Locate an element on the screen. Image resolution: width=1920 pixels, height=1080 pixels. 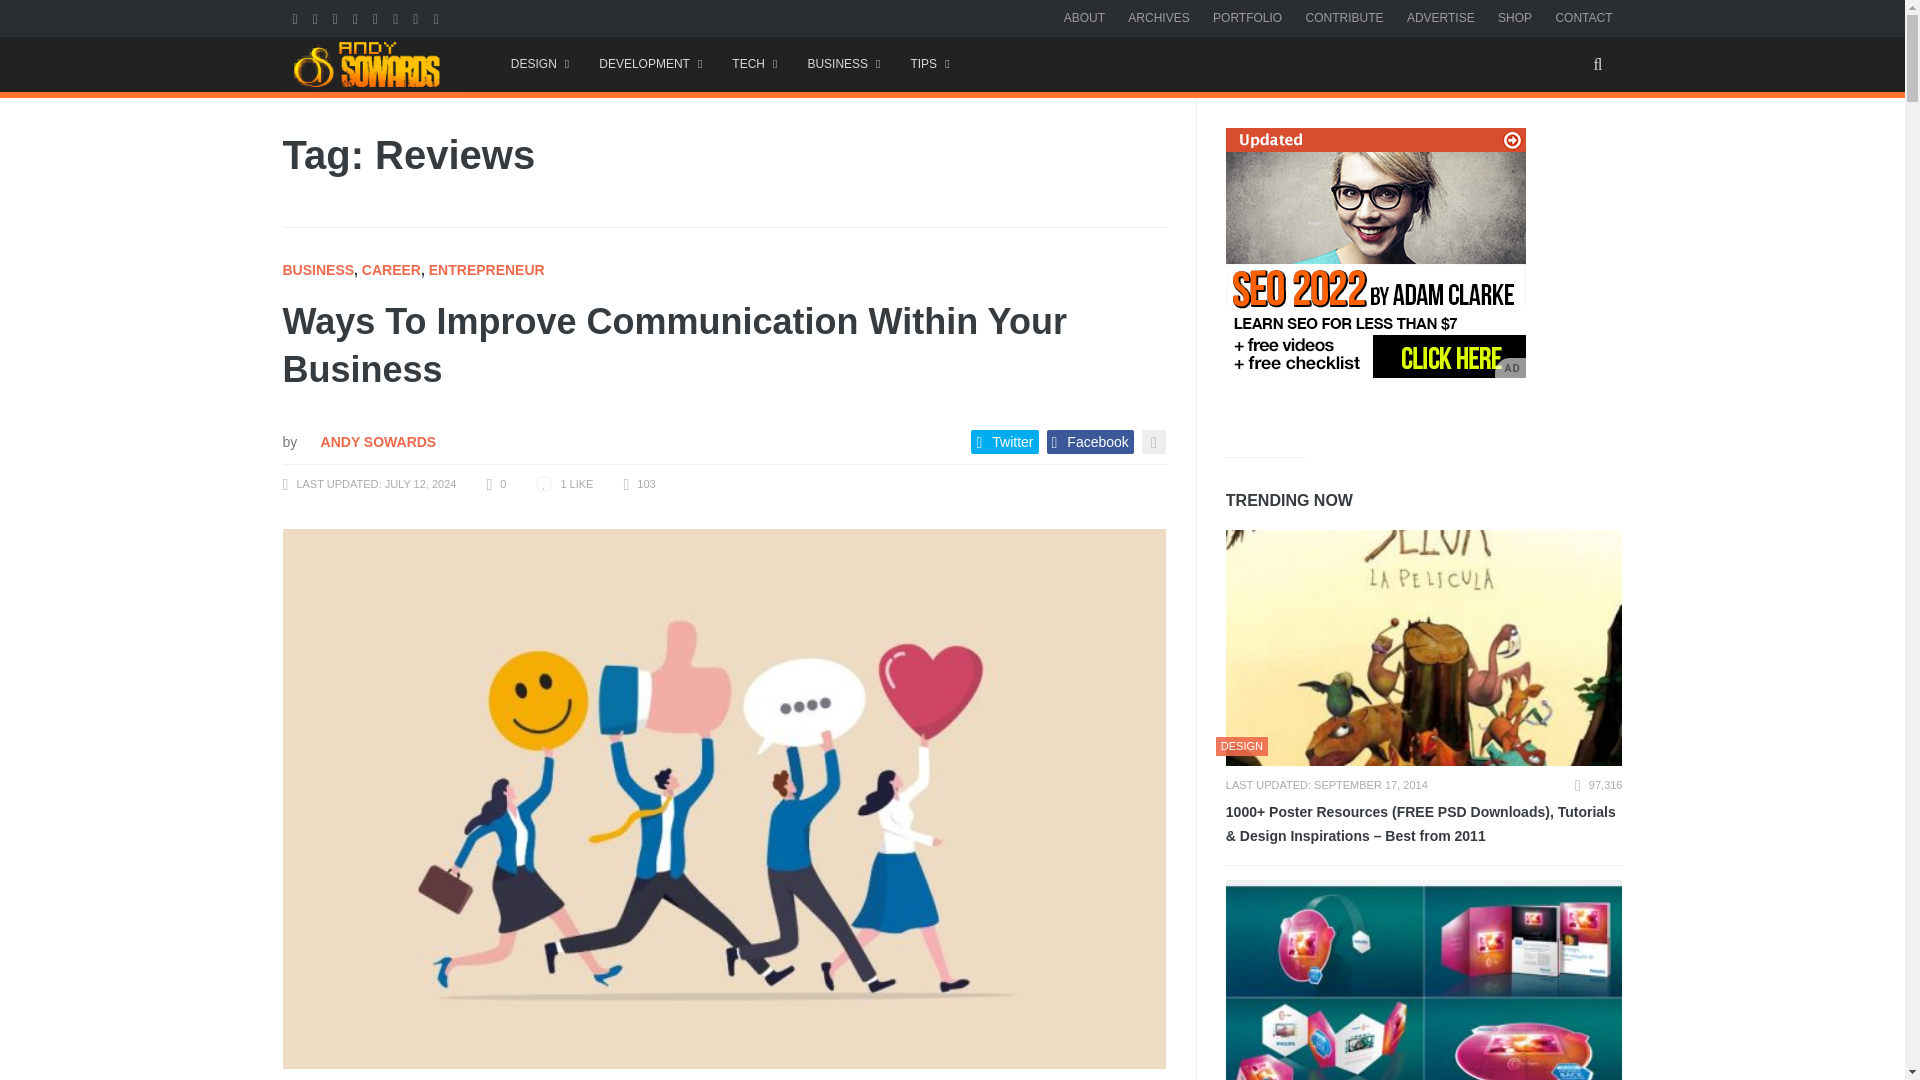
SHOP is located at coordinates (1514, 17).